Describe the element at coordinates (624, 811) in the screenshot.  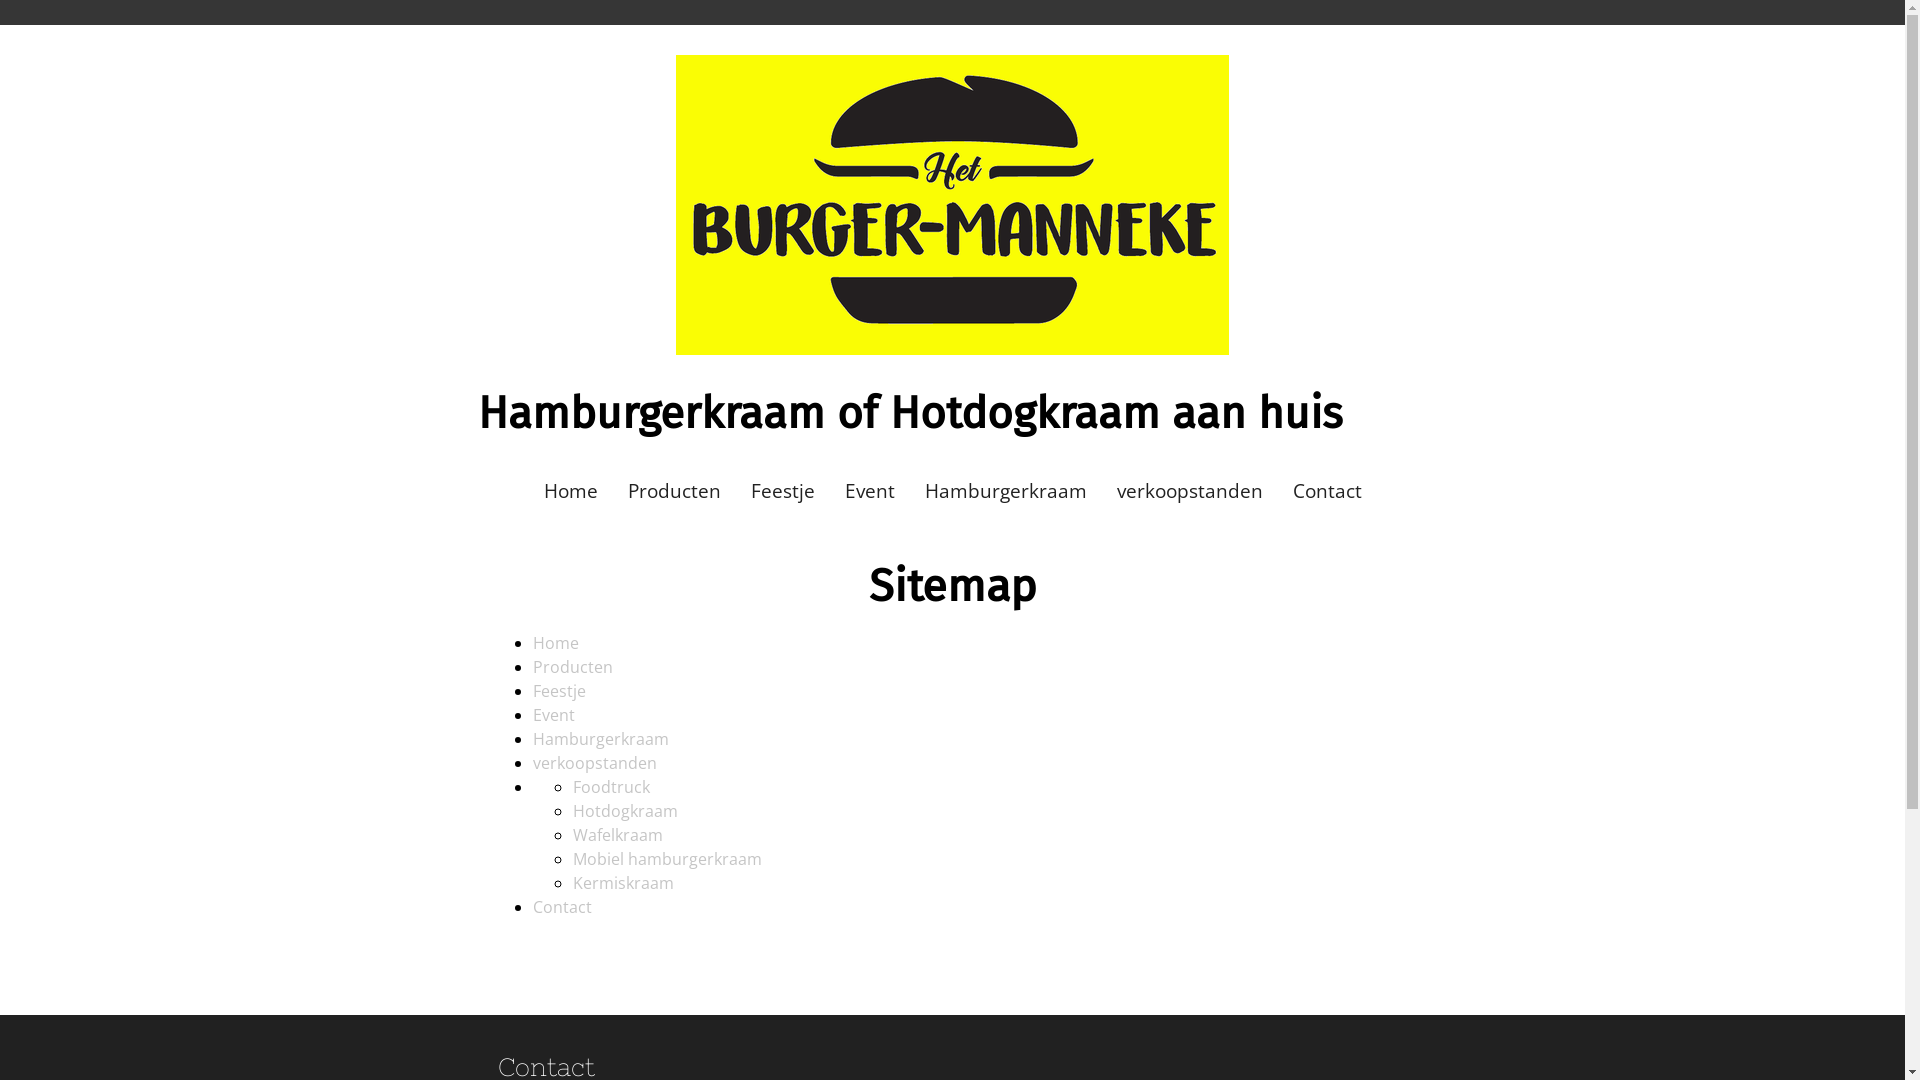
I see `Hotdogkraam` at that location.